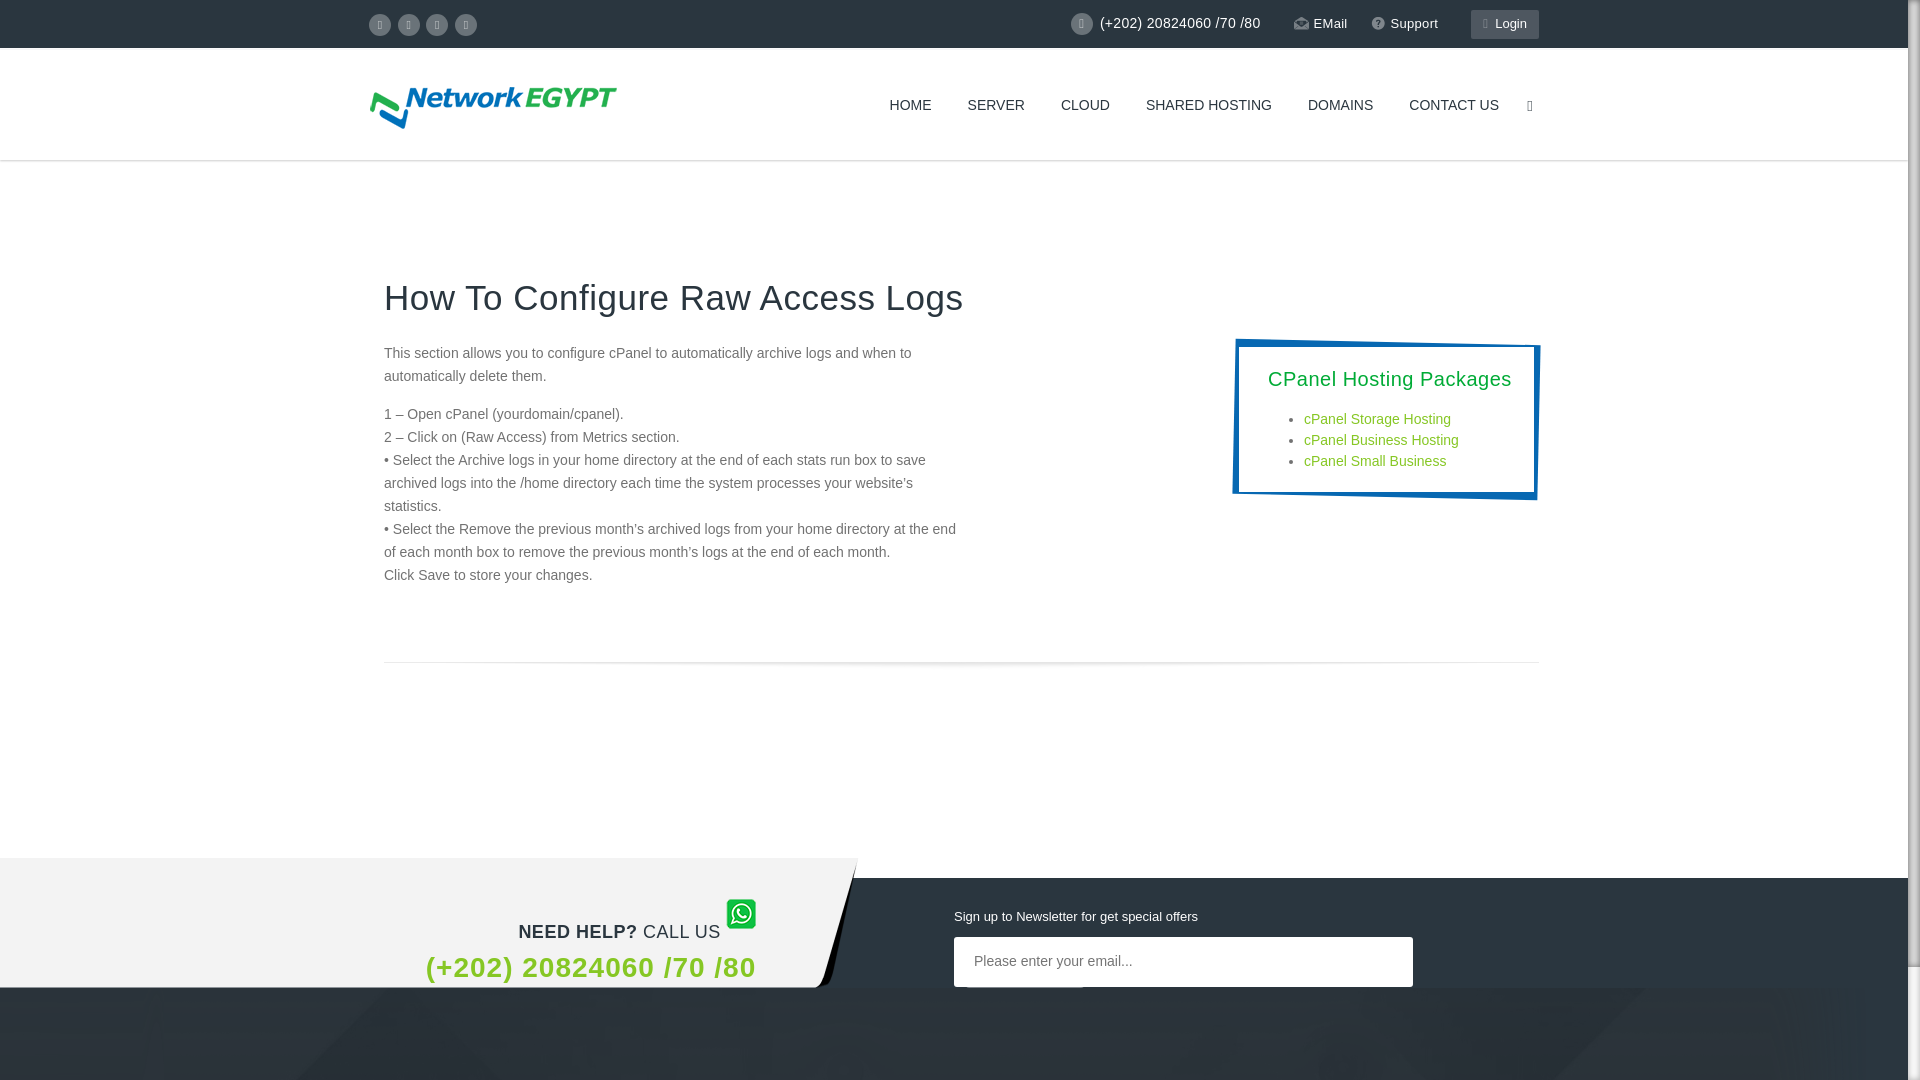  Describe the element at coordinates (1404, 22) in the screenshot. I see `Support` at that location.